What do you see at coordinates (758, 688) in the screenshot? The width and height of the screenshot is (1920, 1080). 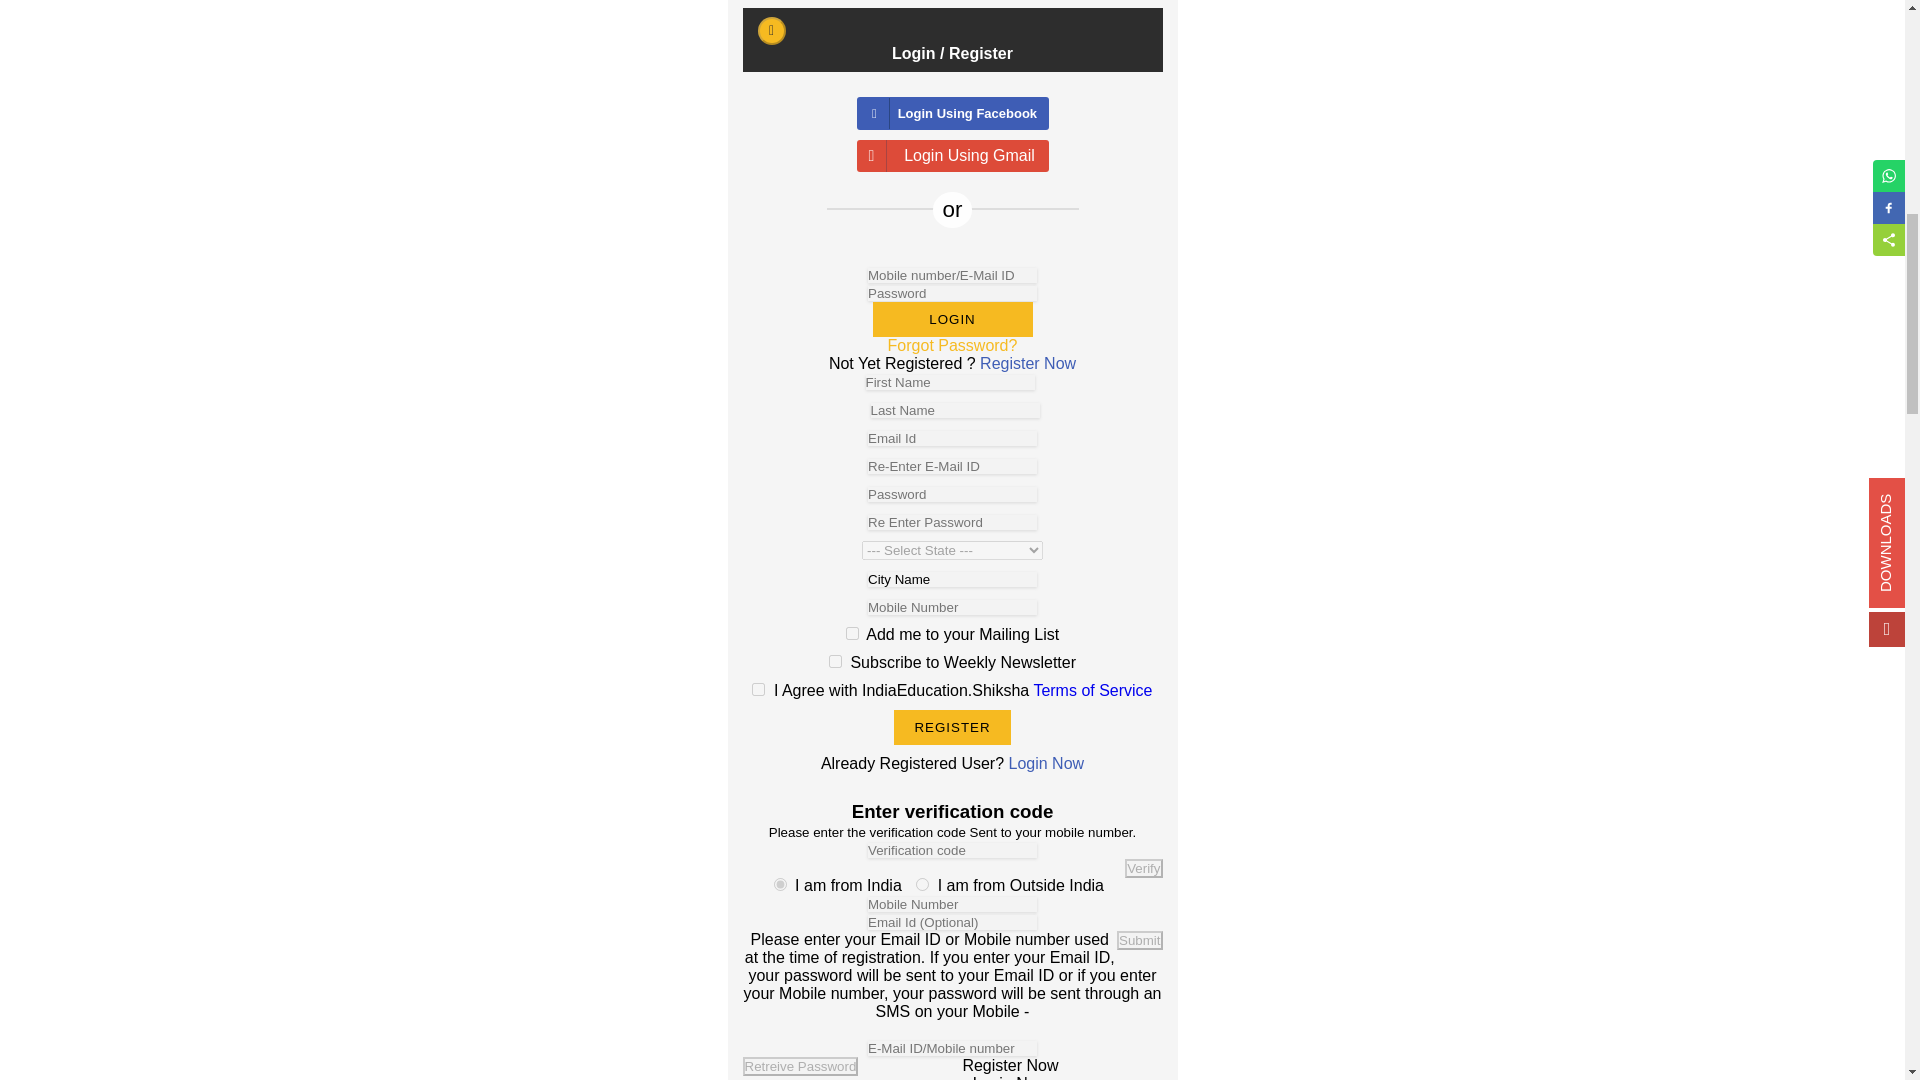 I see `on` at bounding box center [758, 688].